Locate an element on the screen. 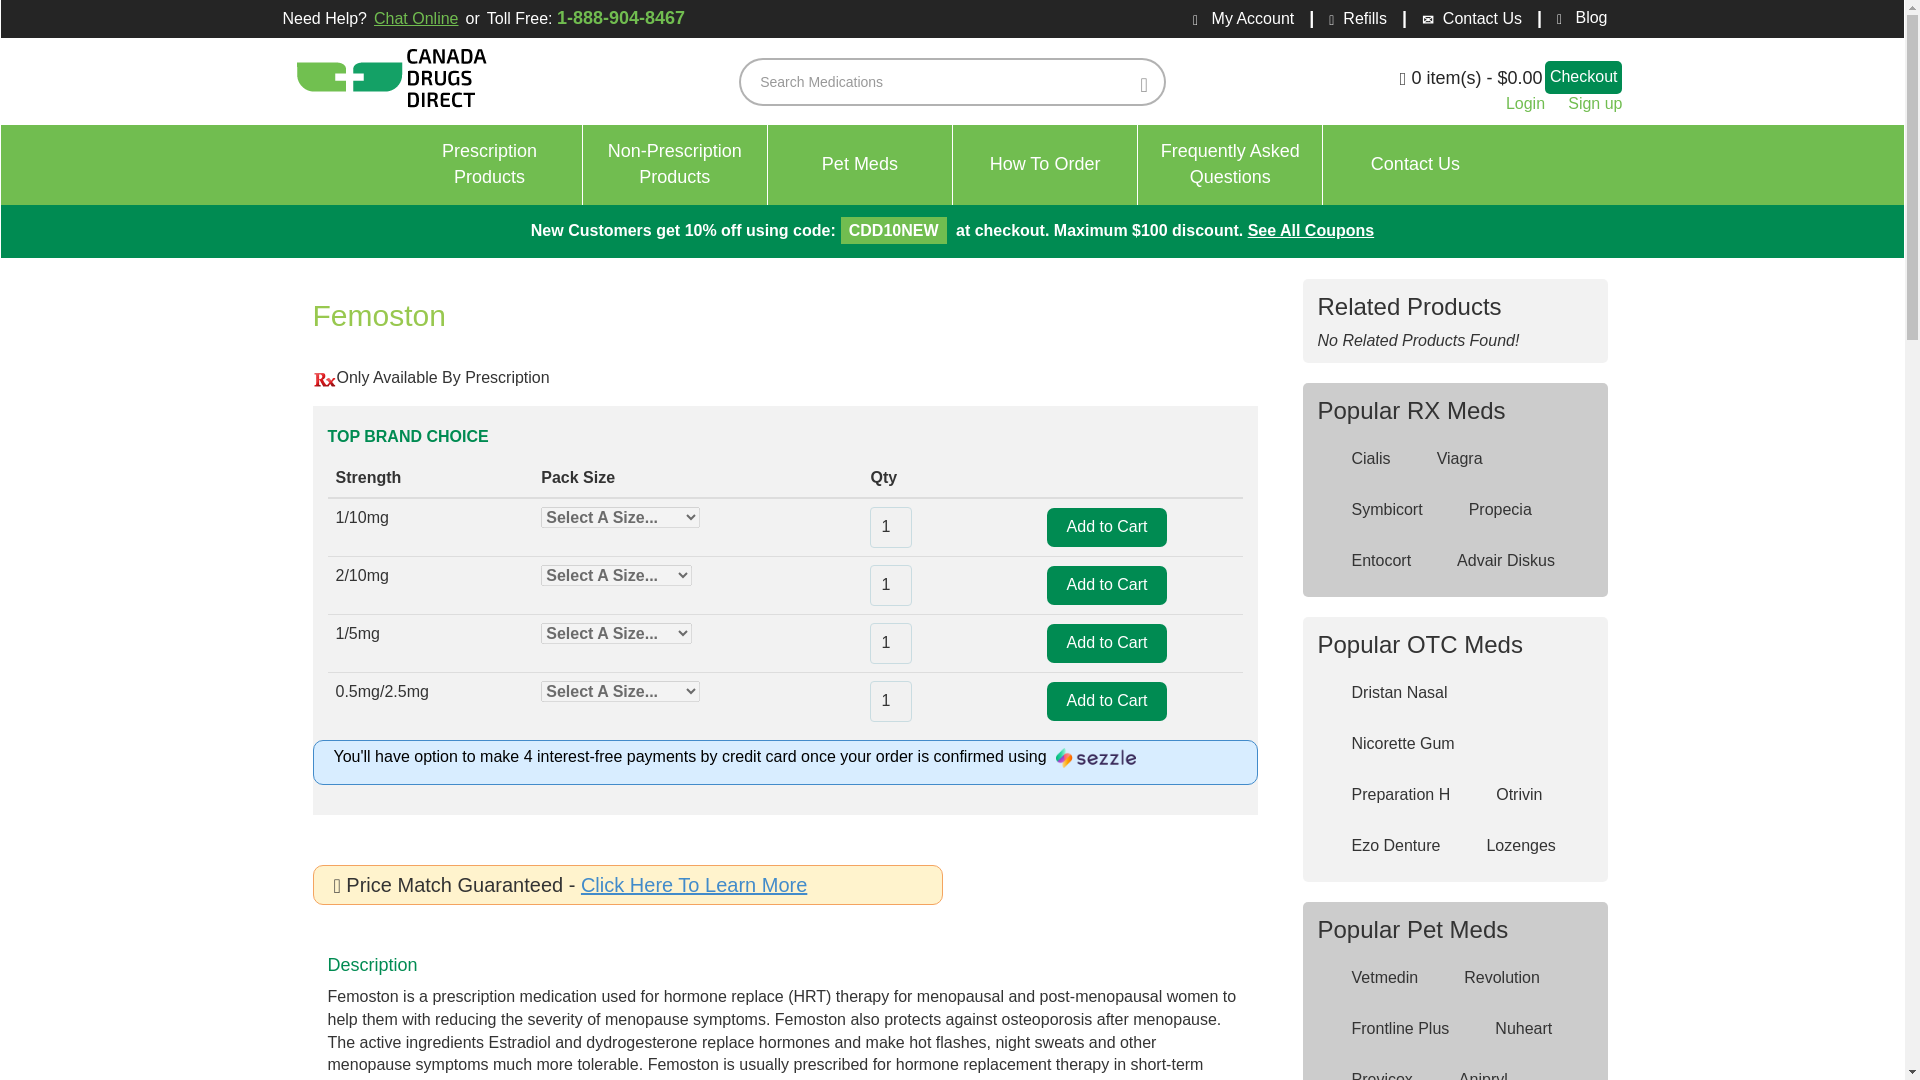     Blog is located at coordinates (1574, 18).